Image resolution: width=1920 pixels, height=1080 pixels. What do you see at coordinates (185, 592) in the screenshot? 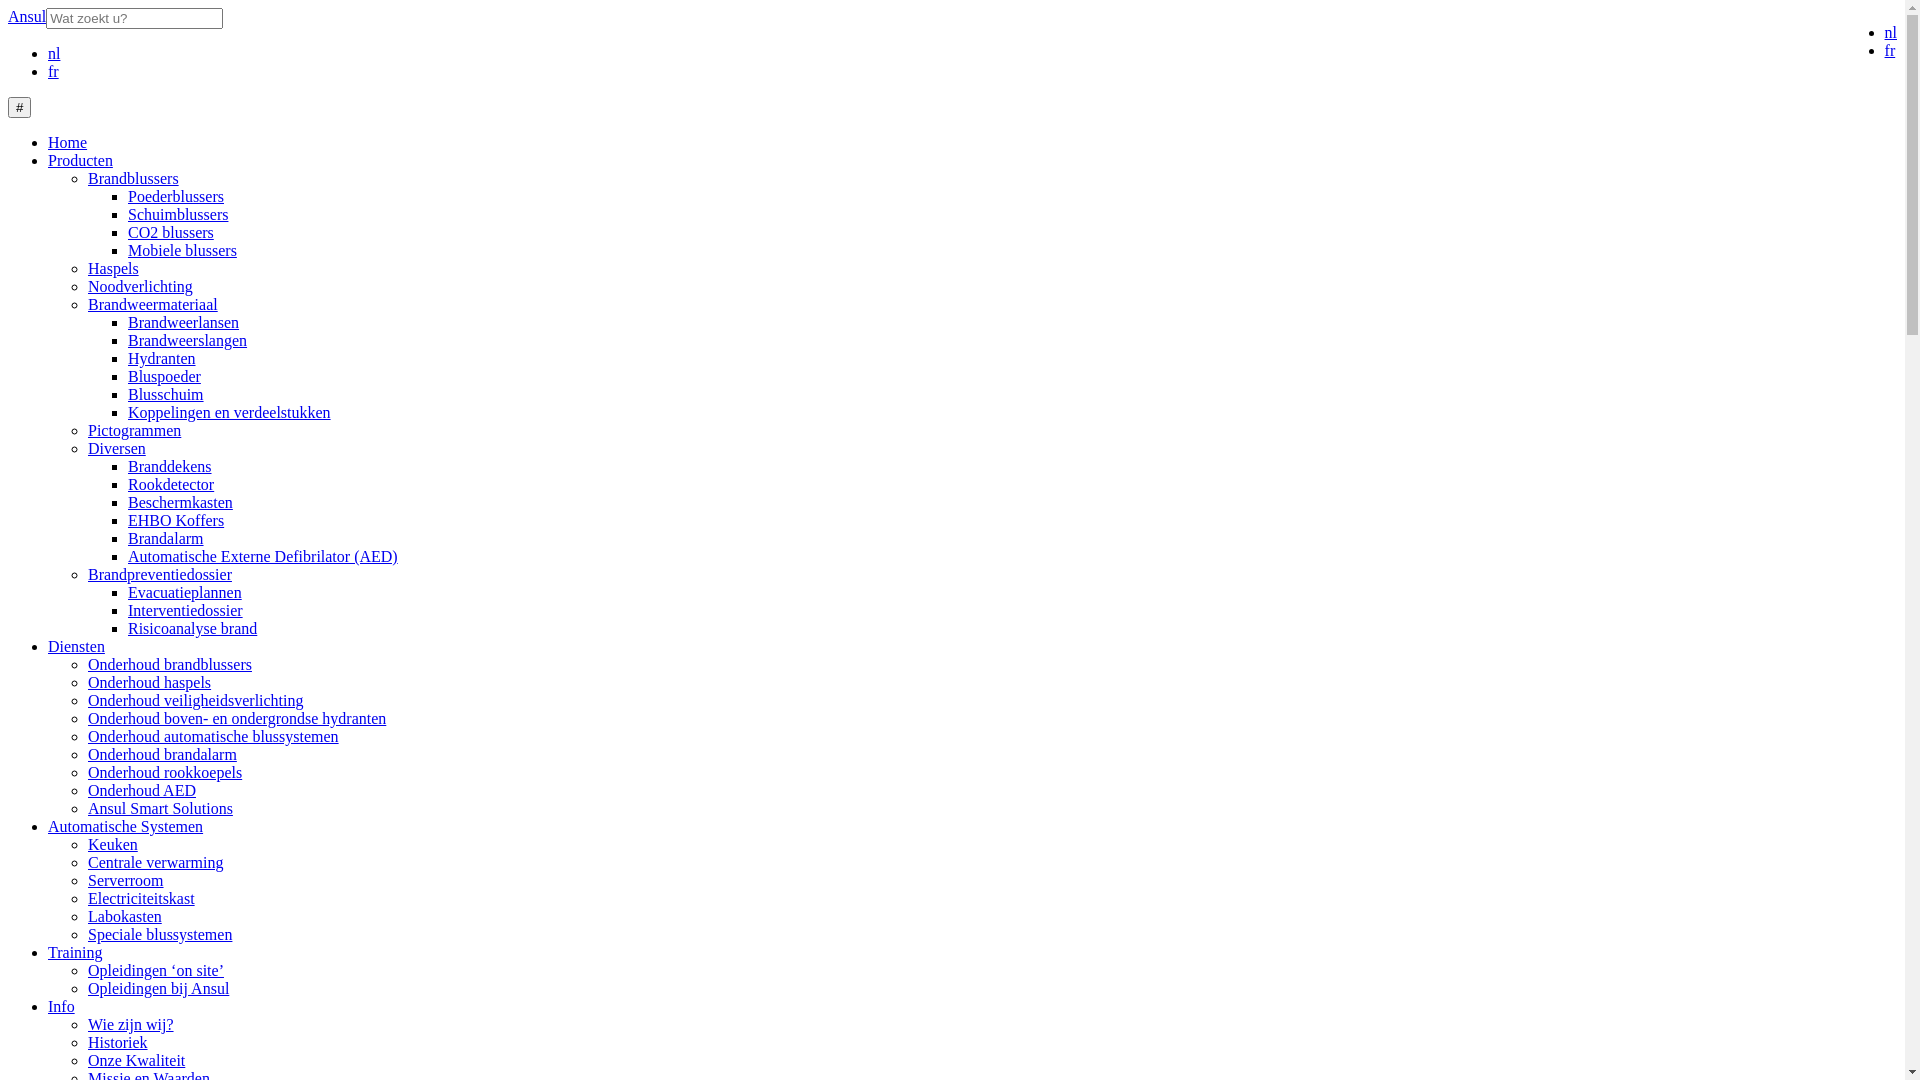
I see `Evacuatieplannen` at bounding box center [185, 592].